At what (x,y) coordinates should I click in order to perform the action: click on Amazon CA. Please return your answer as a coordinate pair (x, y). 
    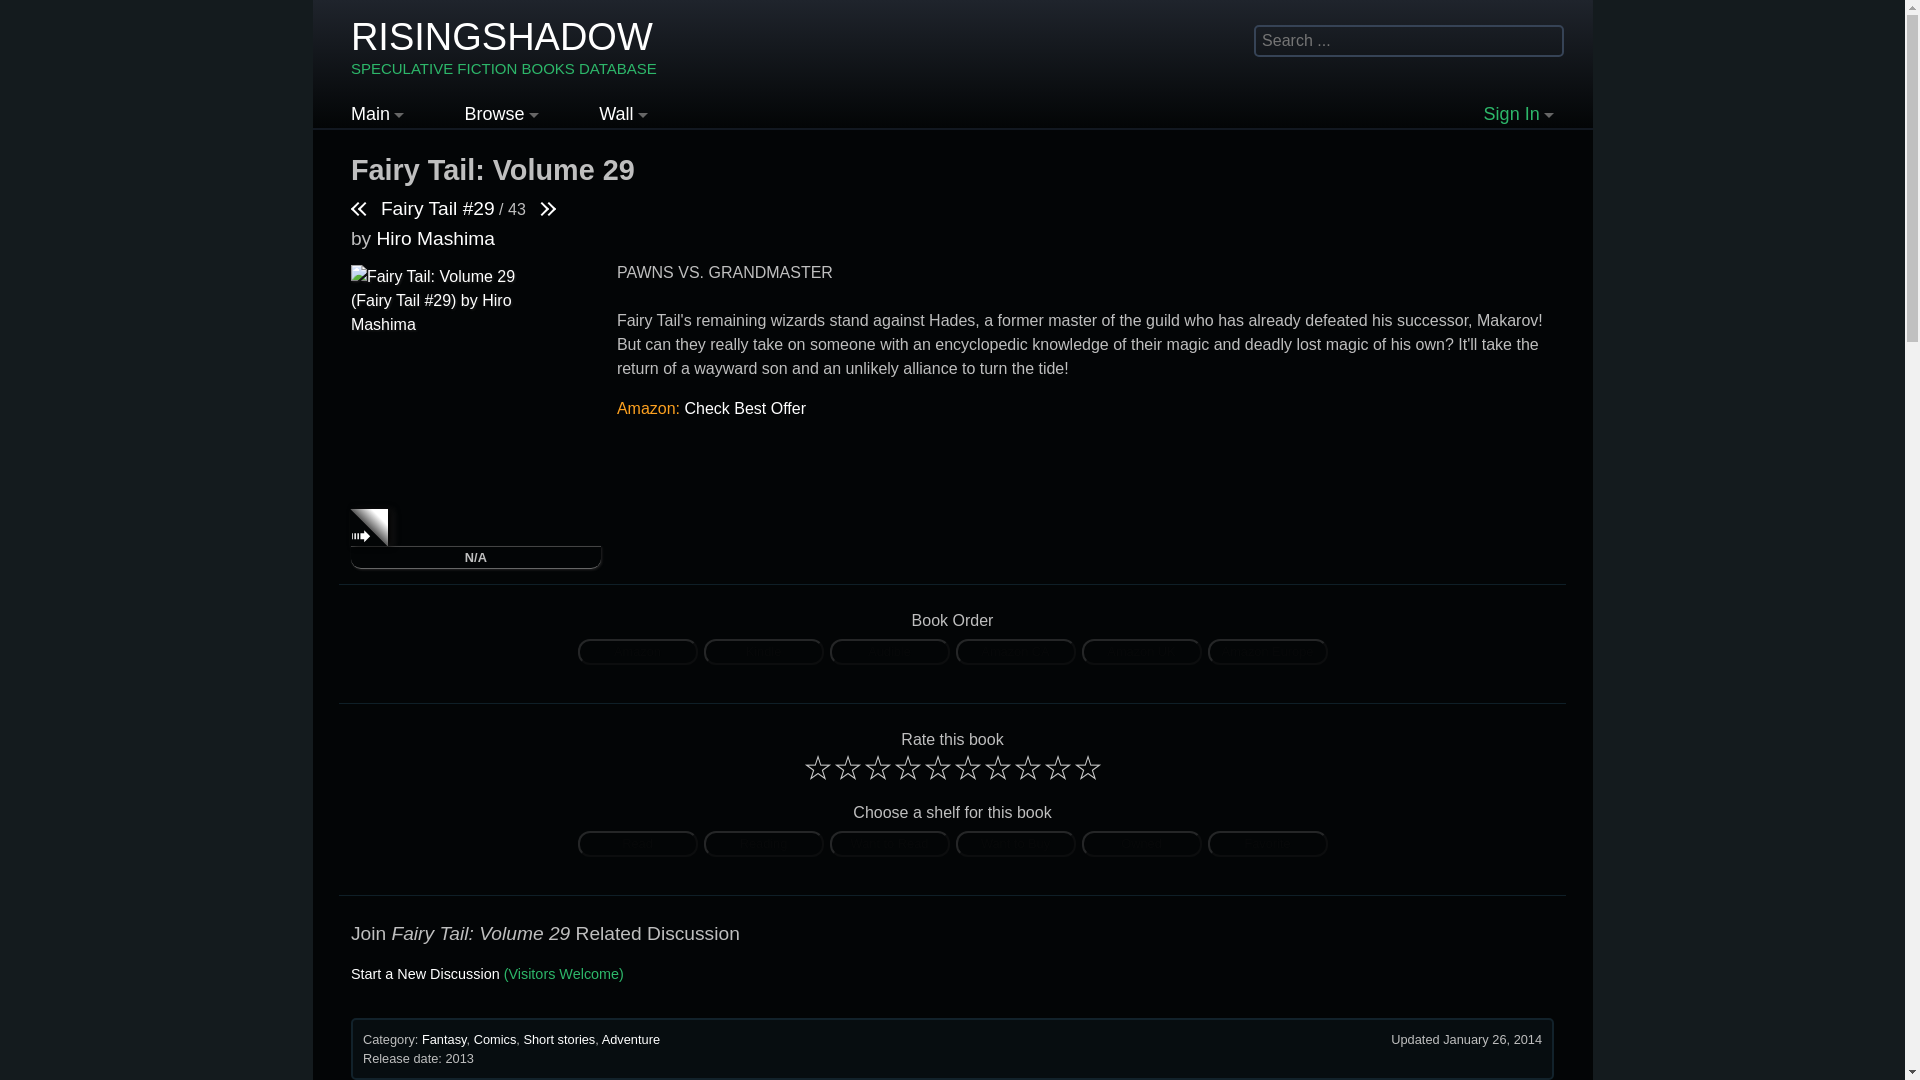
    Looking at the image, I should click on (1014, 650).